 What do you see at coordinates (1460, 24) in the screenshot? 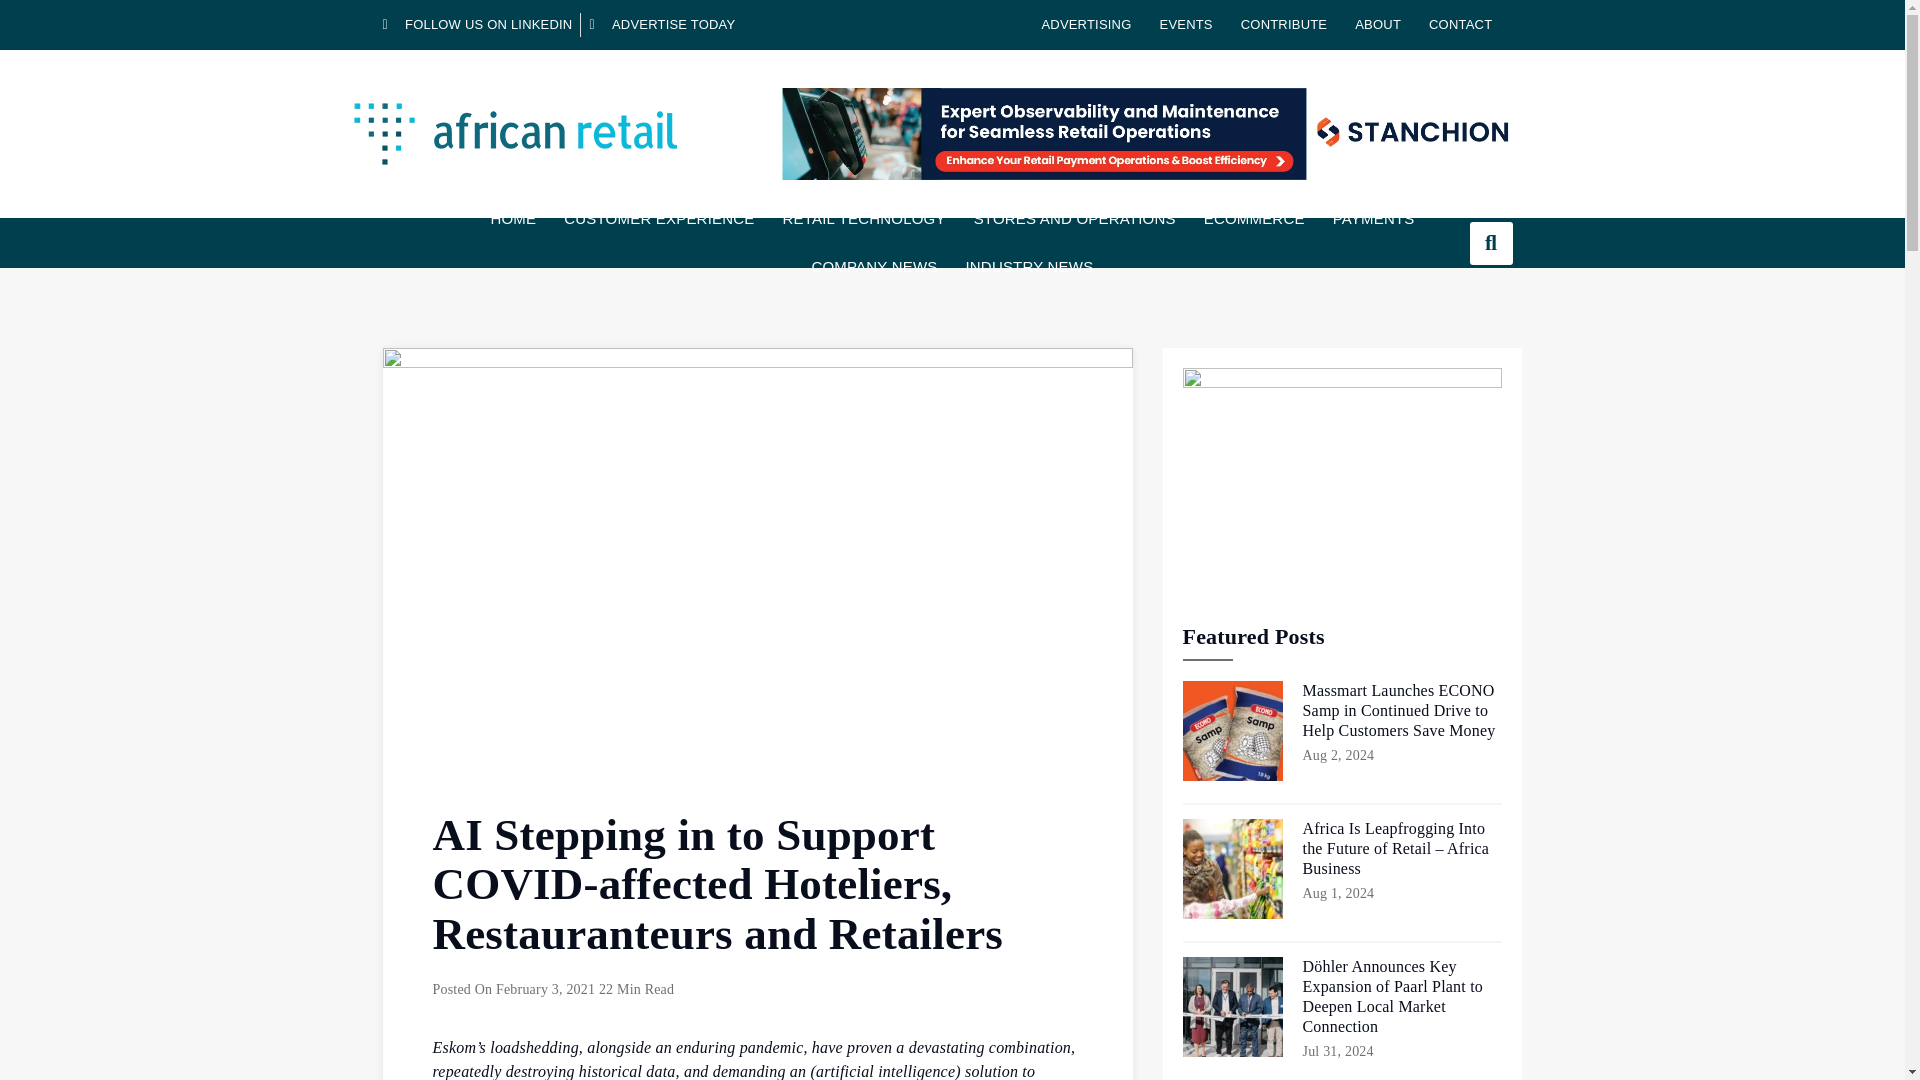
I see `CONTACT` at bounding box center [1460, 24].